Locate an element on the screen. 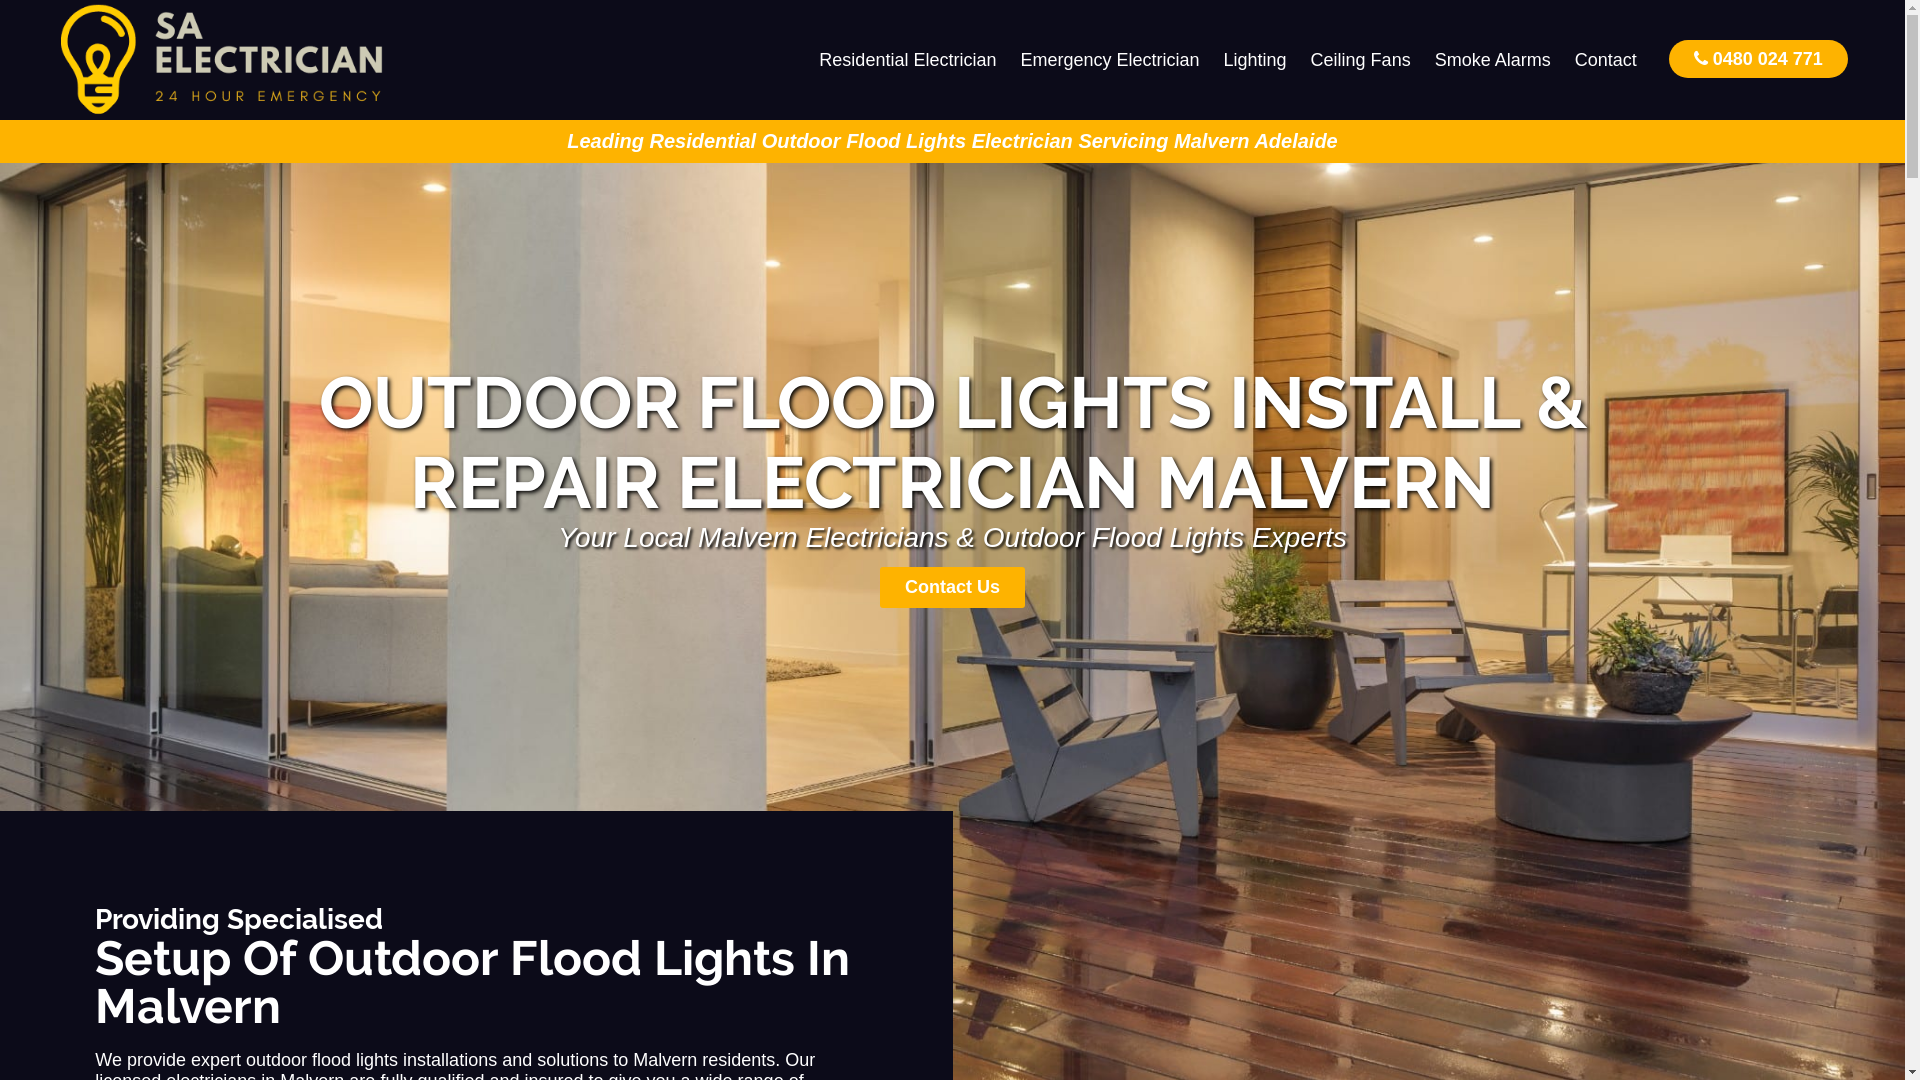 This screenshot has width=1920, height=1080. Contact is located at coordinates (1606, 60).